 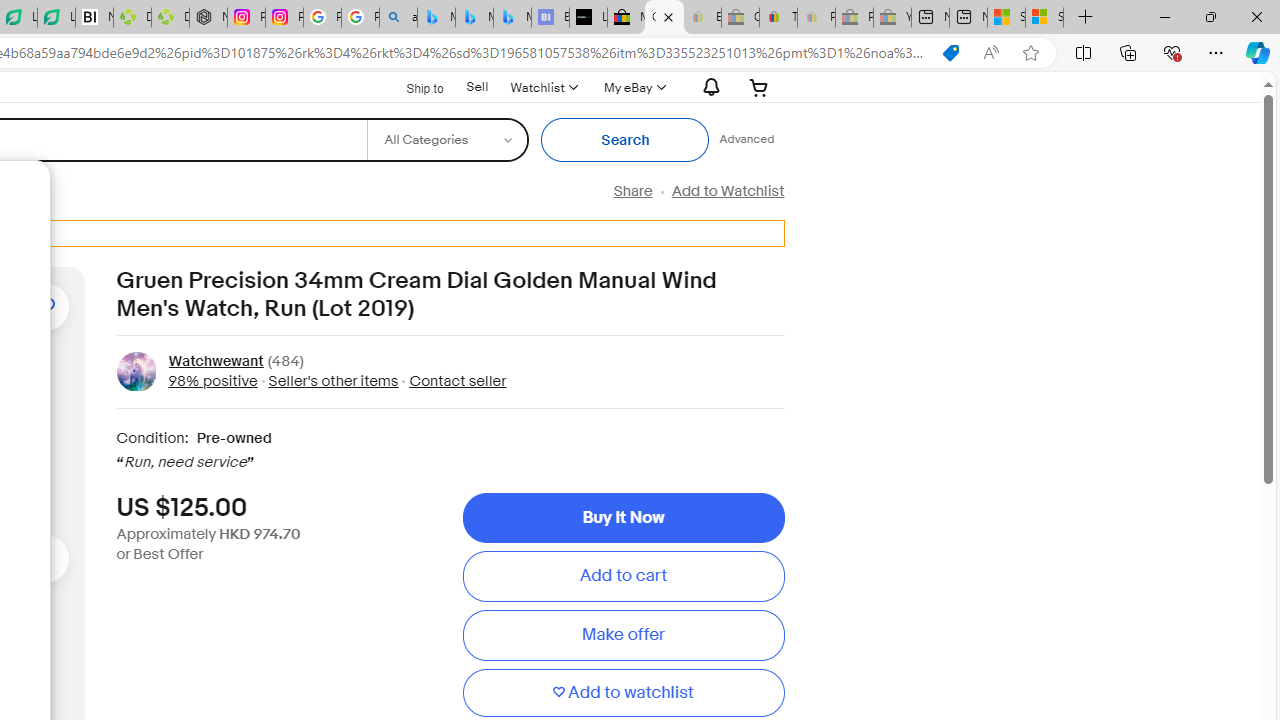 I want to click on Microsoft Bing Travel - Flights from Hong Kong to Bangkok, so click(x=436, y=18).